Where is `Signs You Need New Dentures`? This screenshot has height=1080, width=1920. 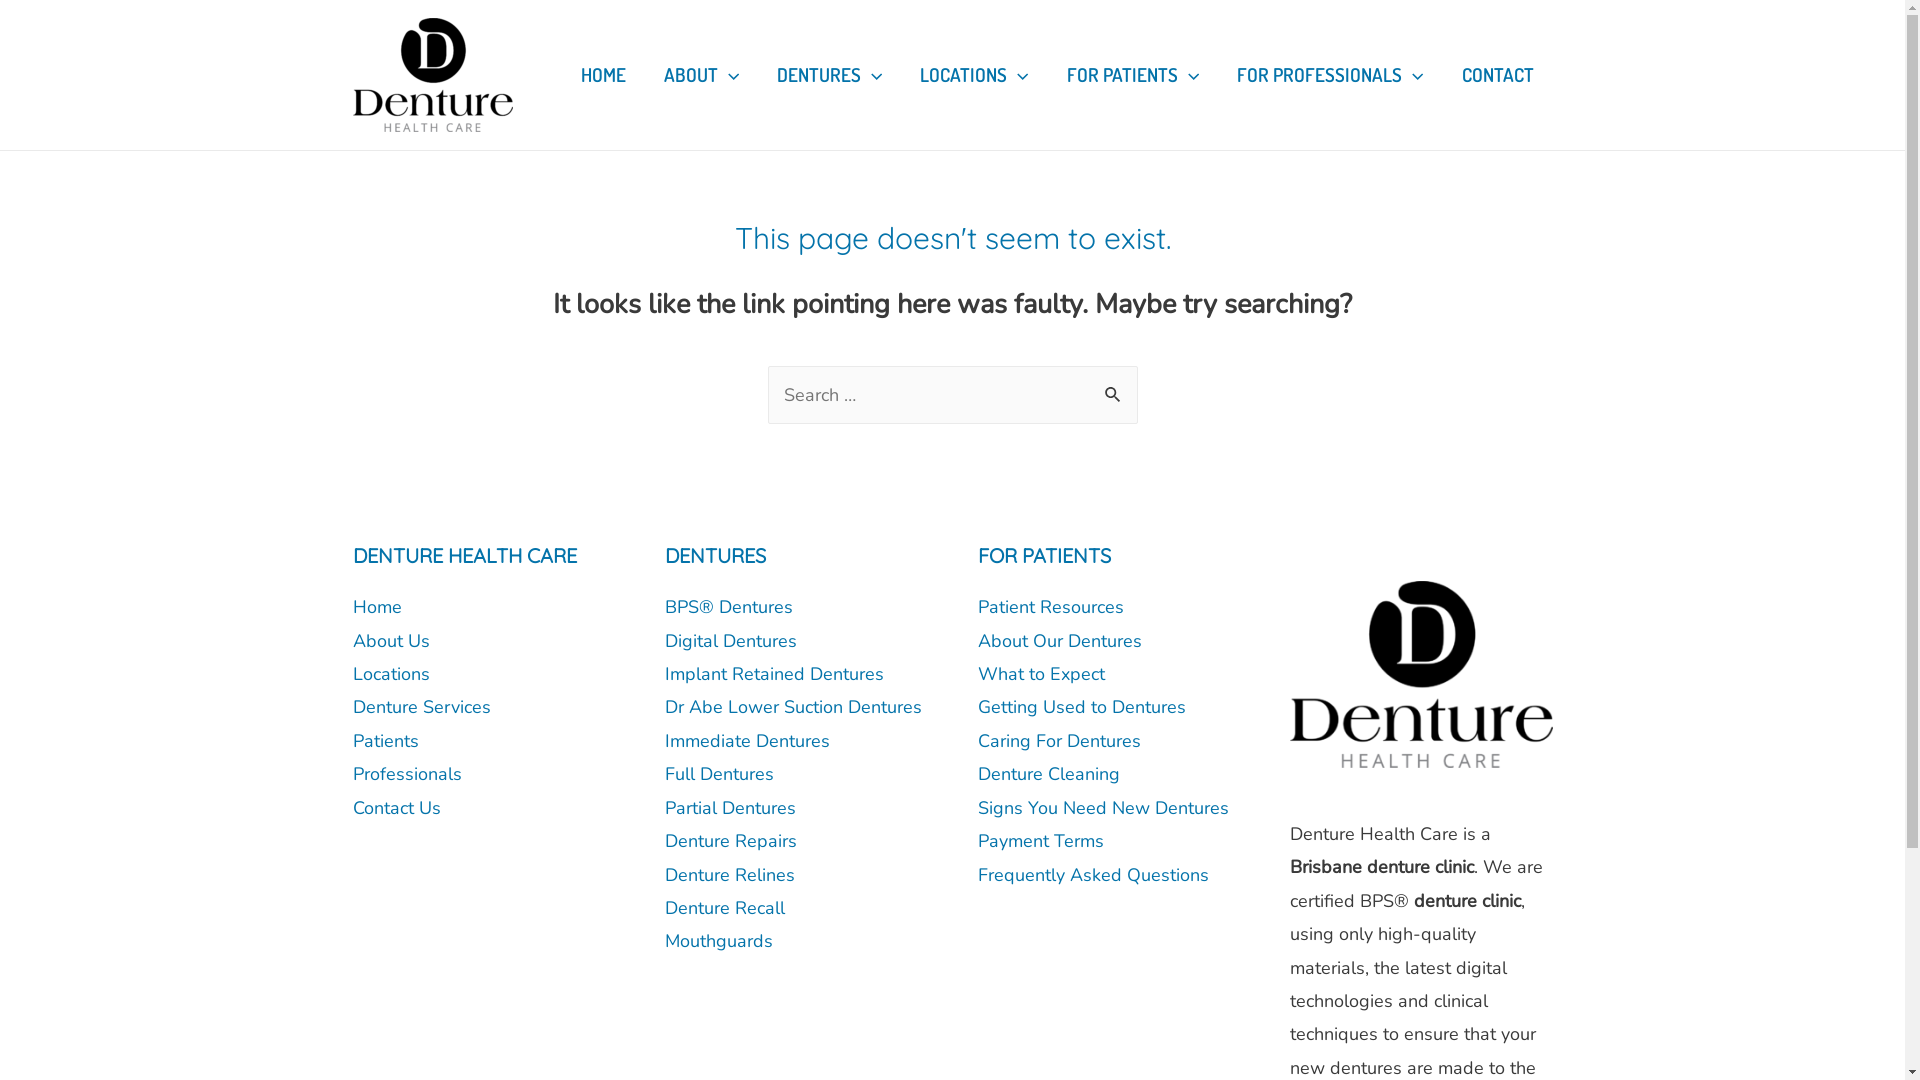
Signs You Need New Dentures is located at coordinates (1104, 808).